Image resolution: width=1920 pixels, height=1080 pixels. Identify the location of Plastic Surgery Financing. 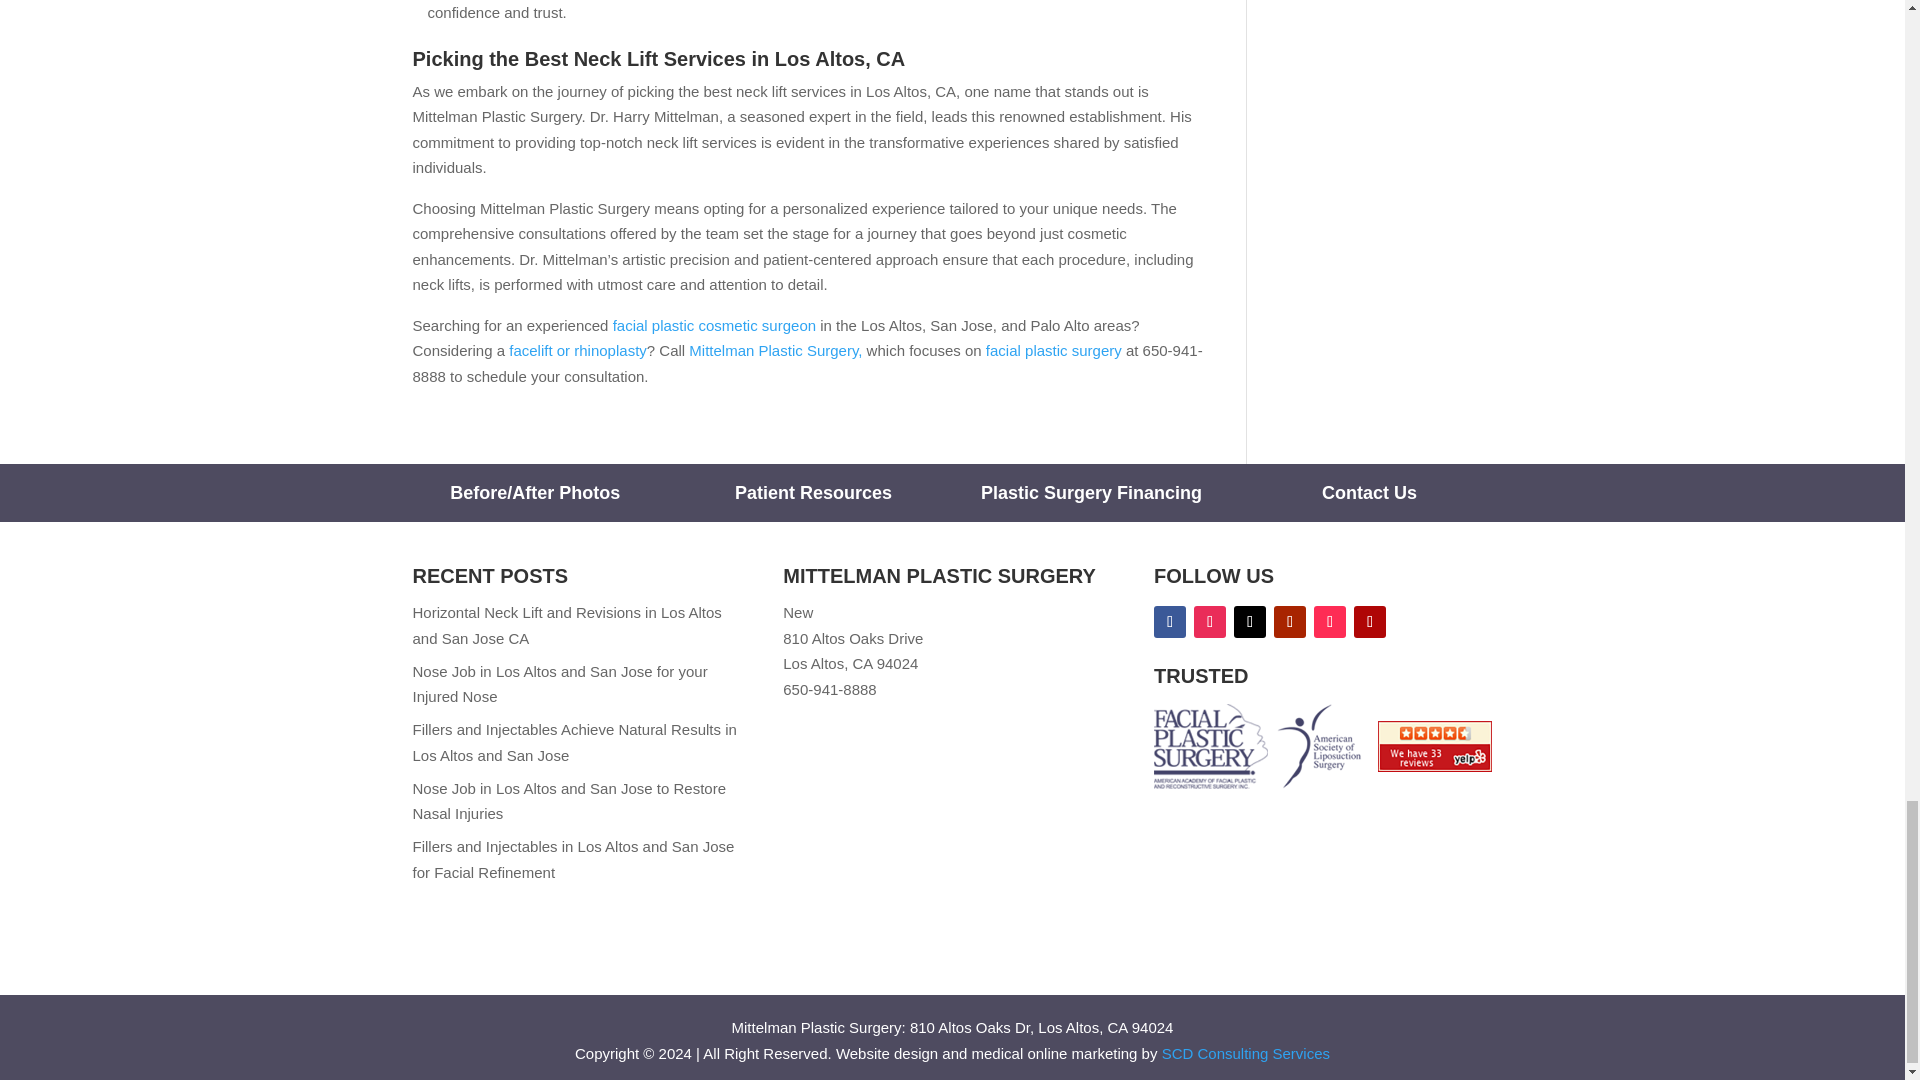
(1091, 492).